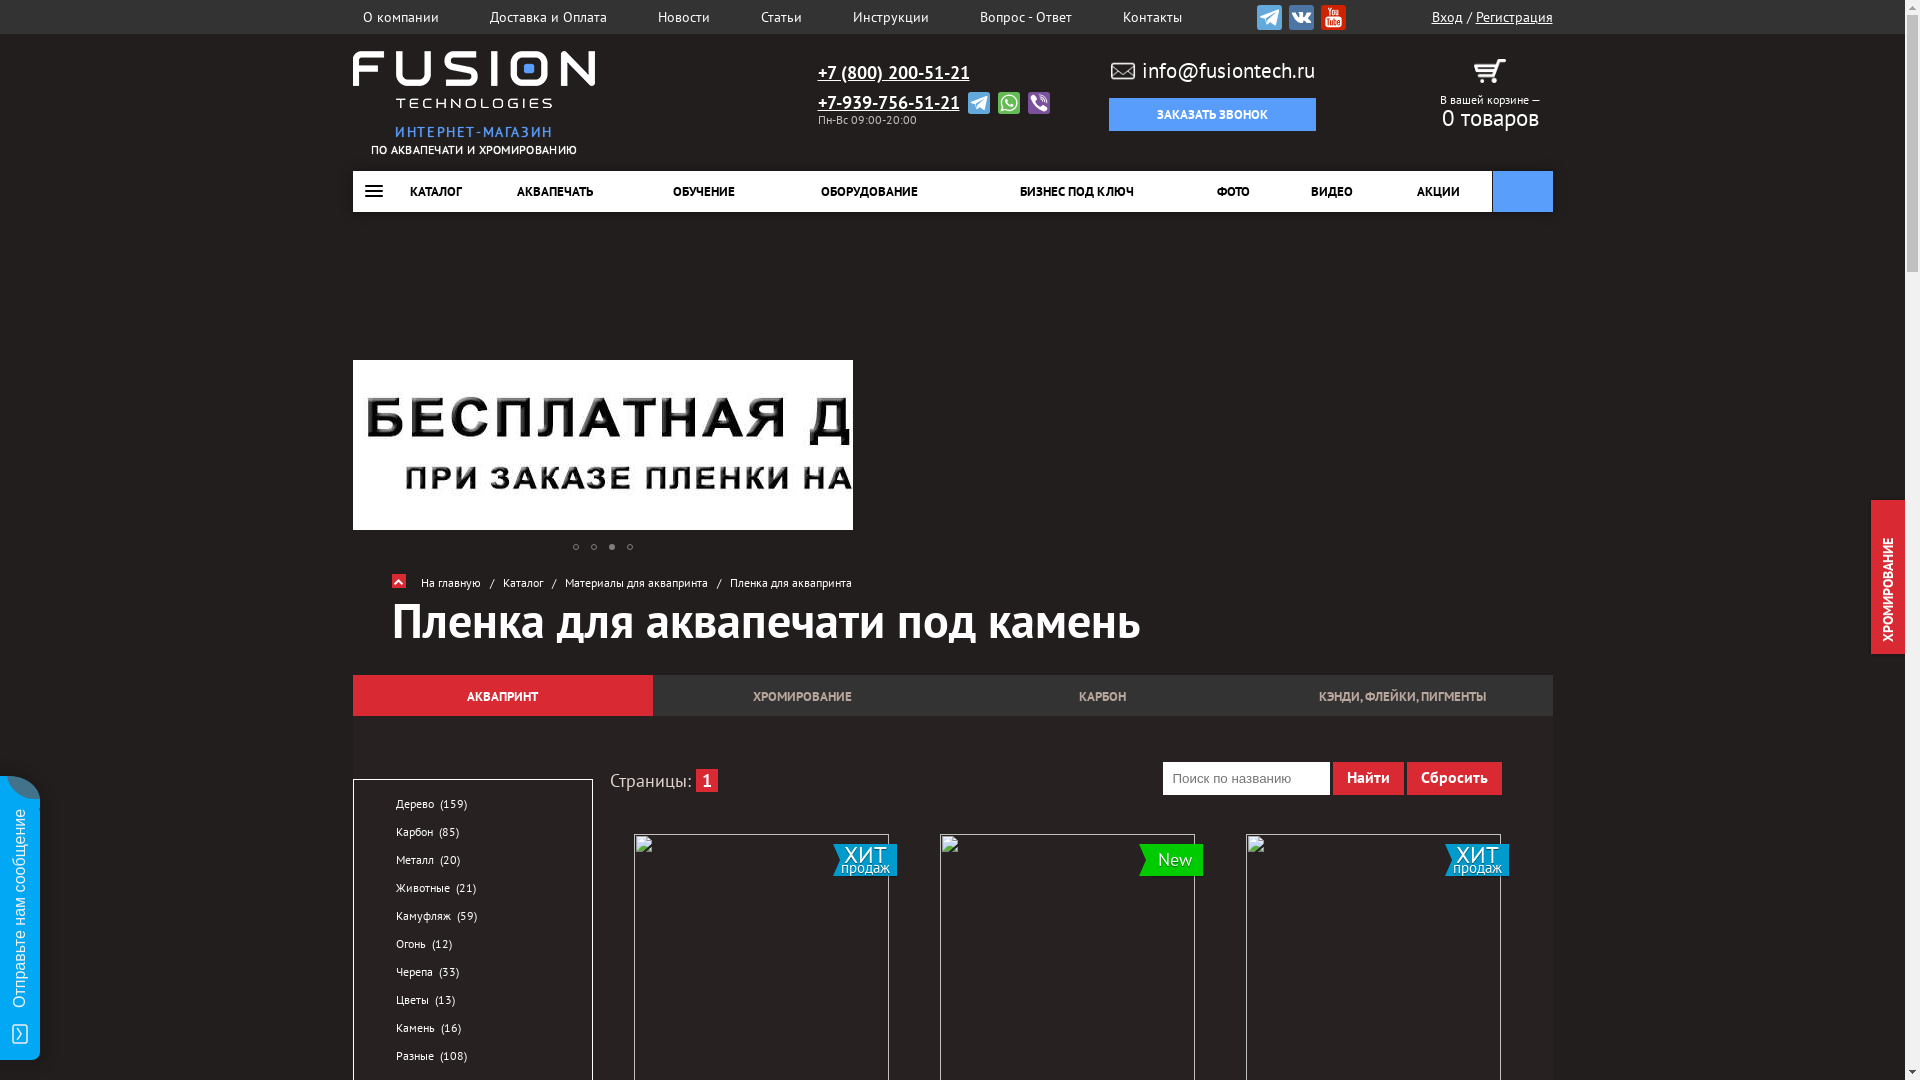  Describe the element at coordinates (1213, 71) in the screenshot. I see `info@fusiontech.ru` at that location.